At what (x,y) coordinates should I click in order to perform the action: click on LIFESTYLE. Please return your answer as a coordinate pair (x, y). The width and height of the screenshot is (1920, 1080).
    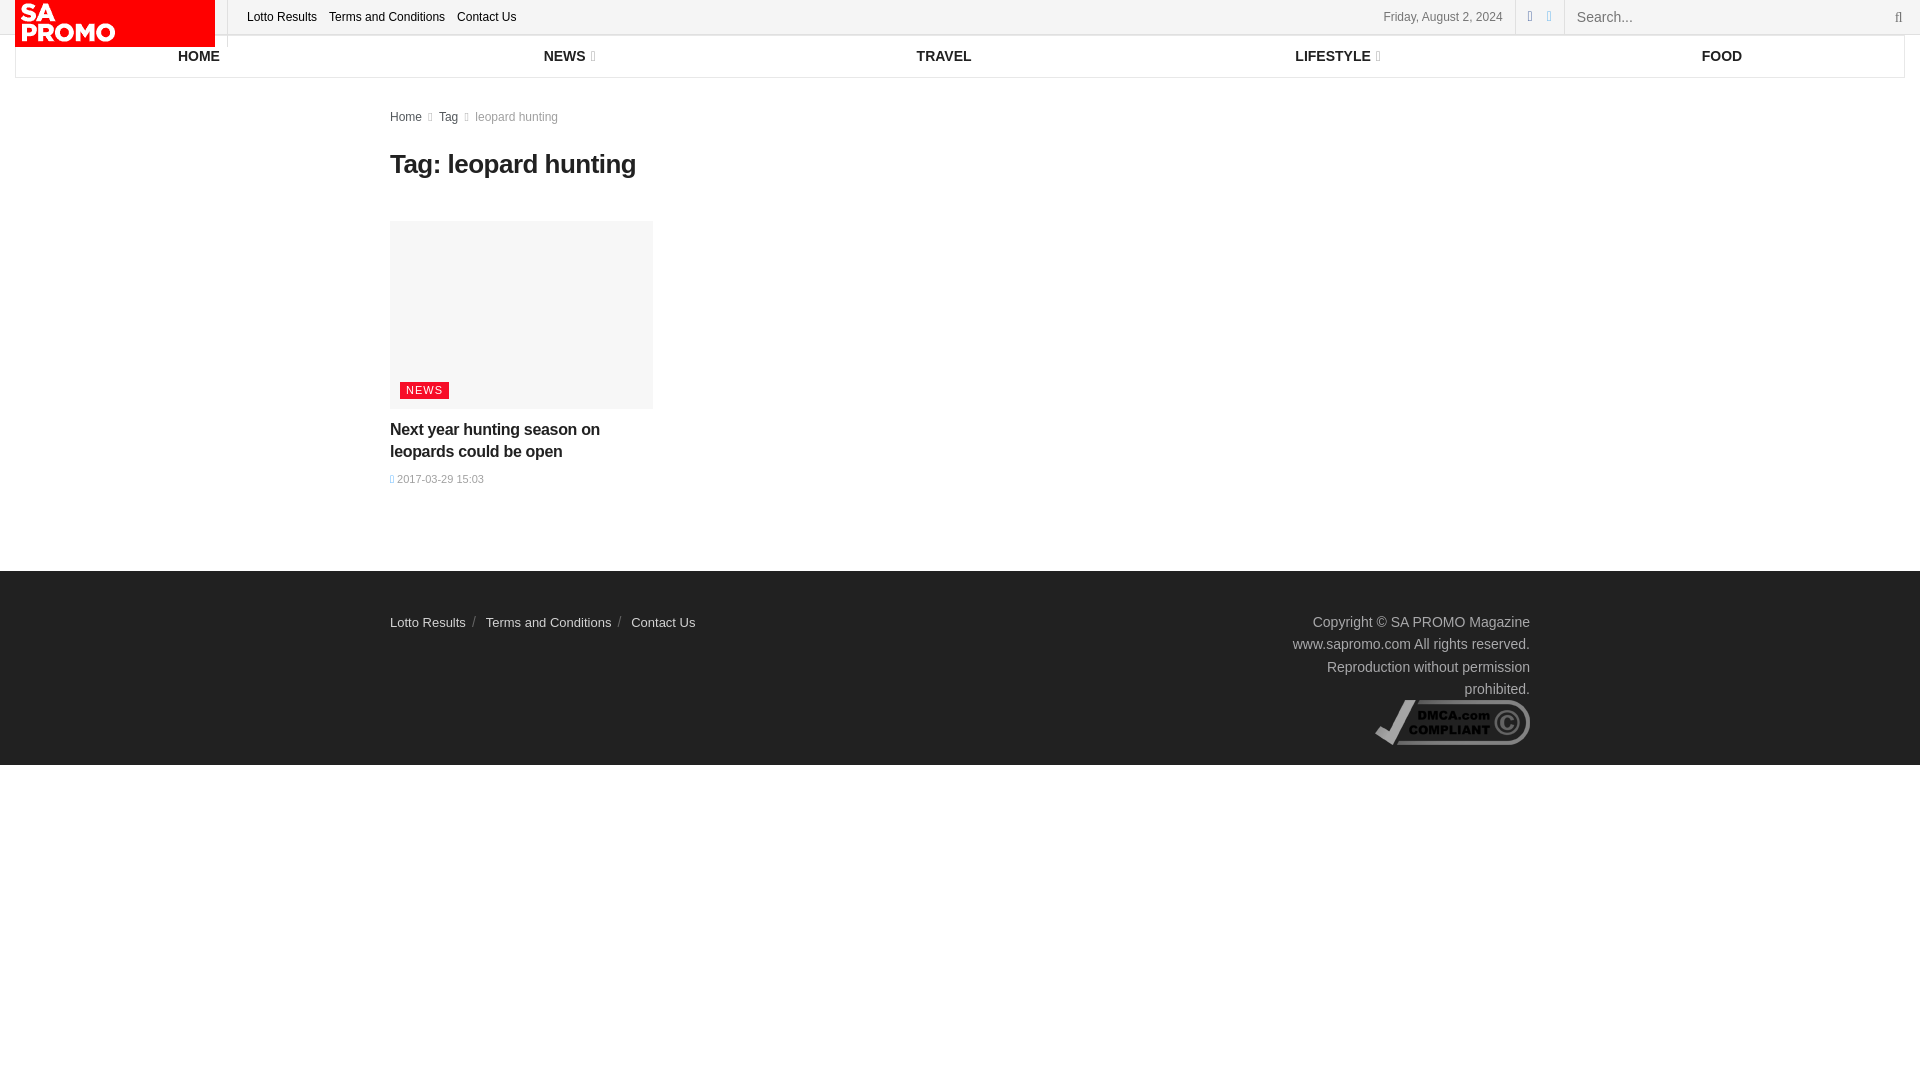
    Looking at the image, I should click on (1336, 56).